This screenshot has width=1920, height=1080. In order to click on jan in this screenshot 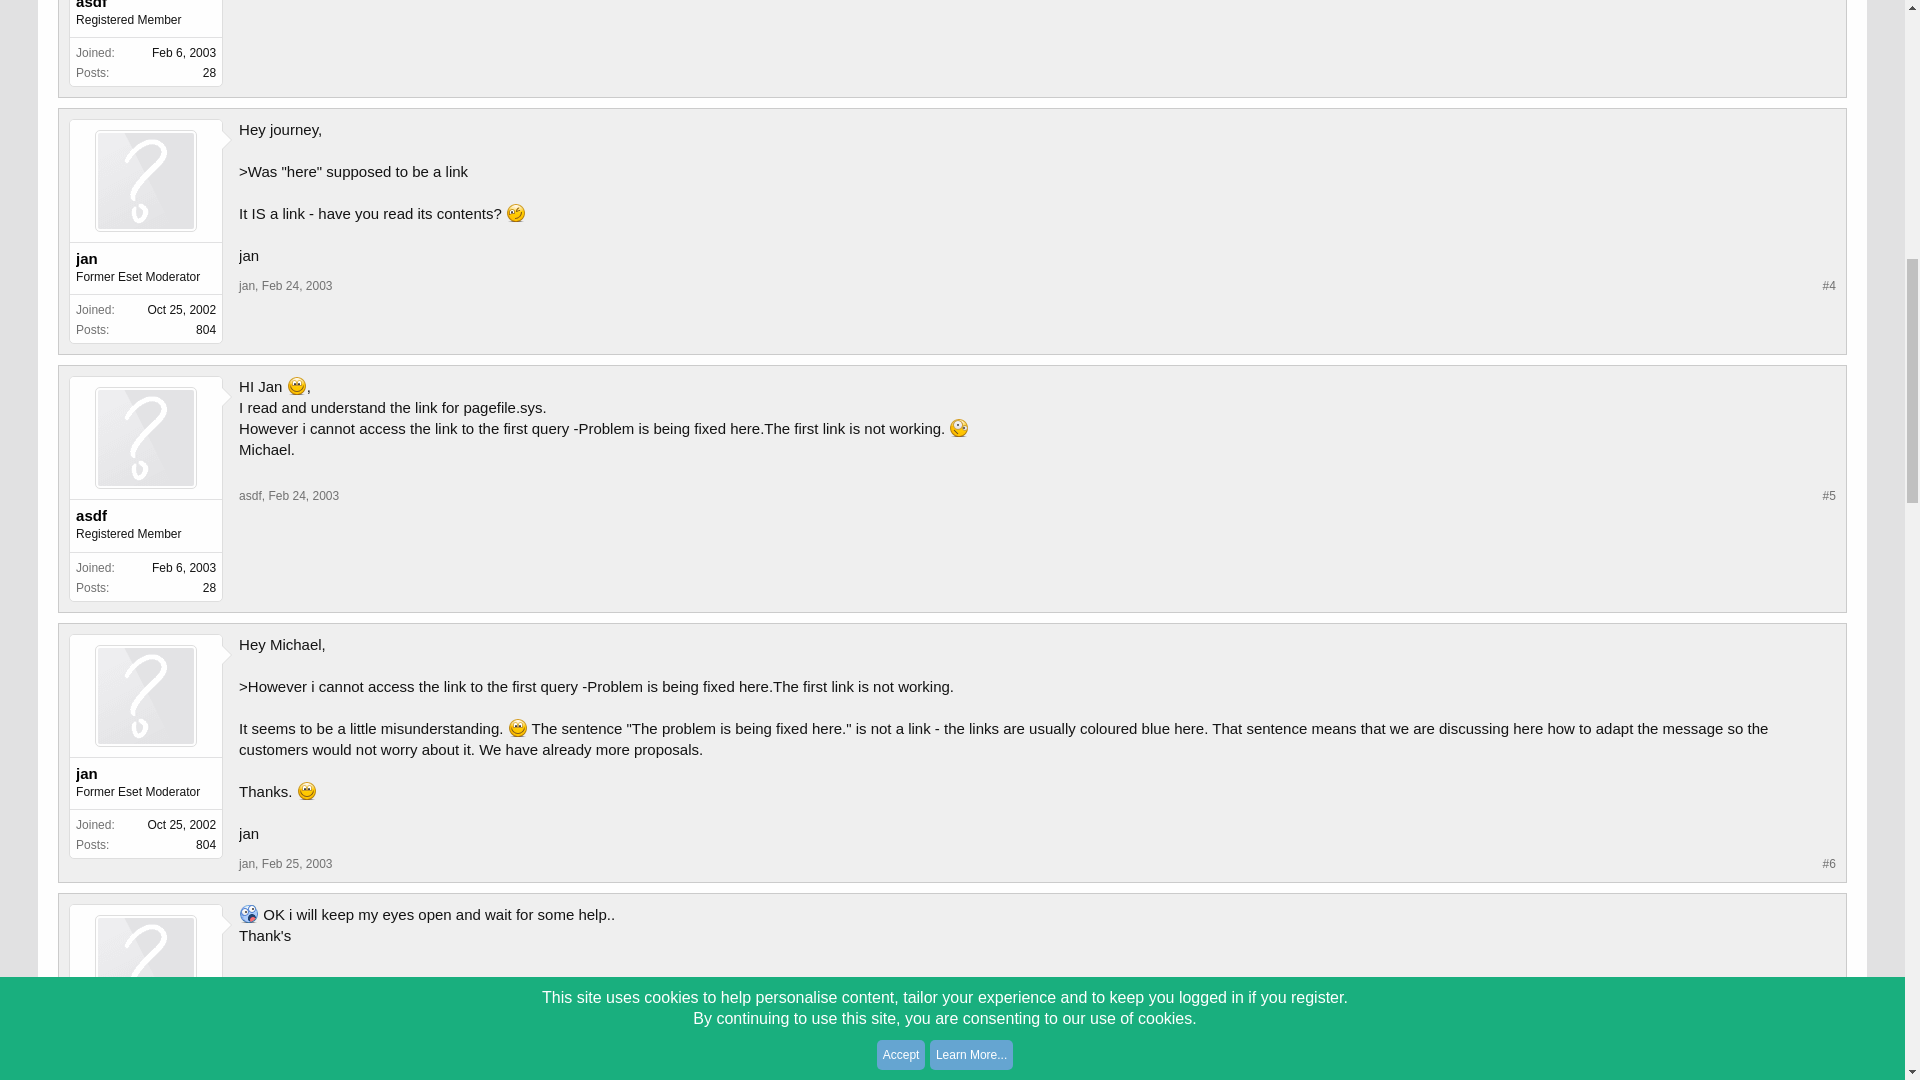, I will do `click(146, 258)`.